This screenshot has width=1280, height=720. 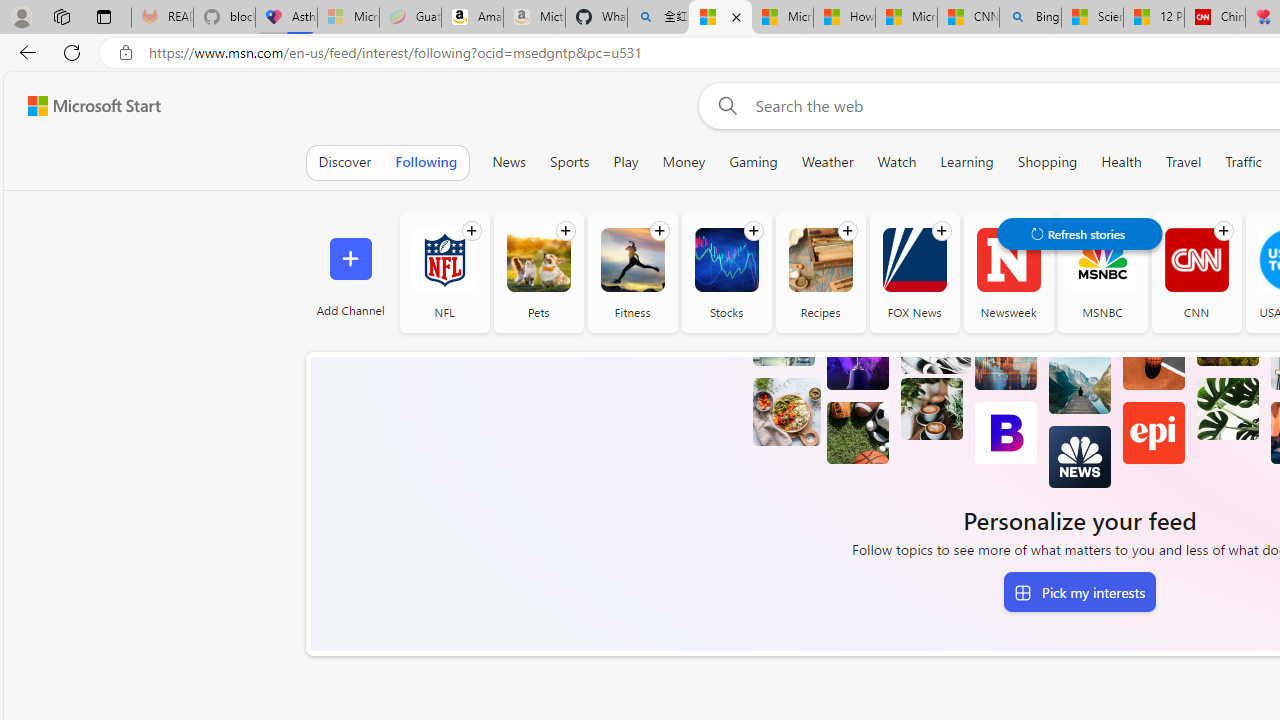 I want to click on Traffic, so click(x=1243, y=162).